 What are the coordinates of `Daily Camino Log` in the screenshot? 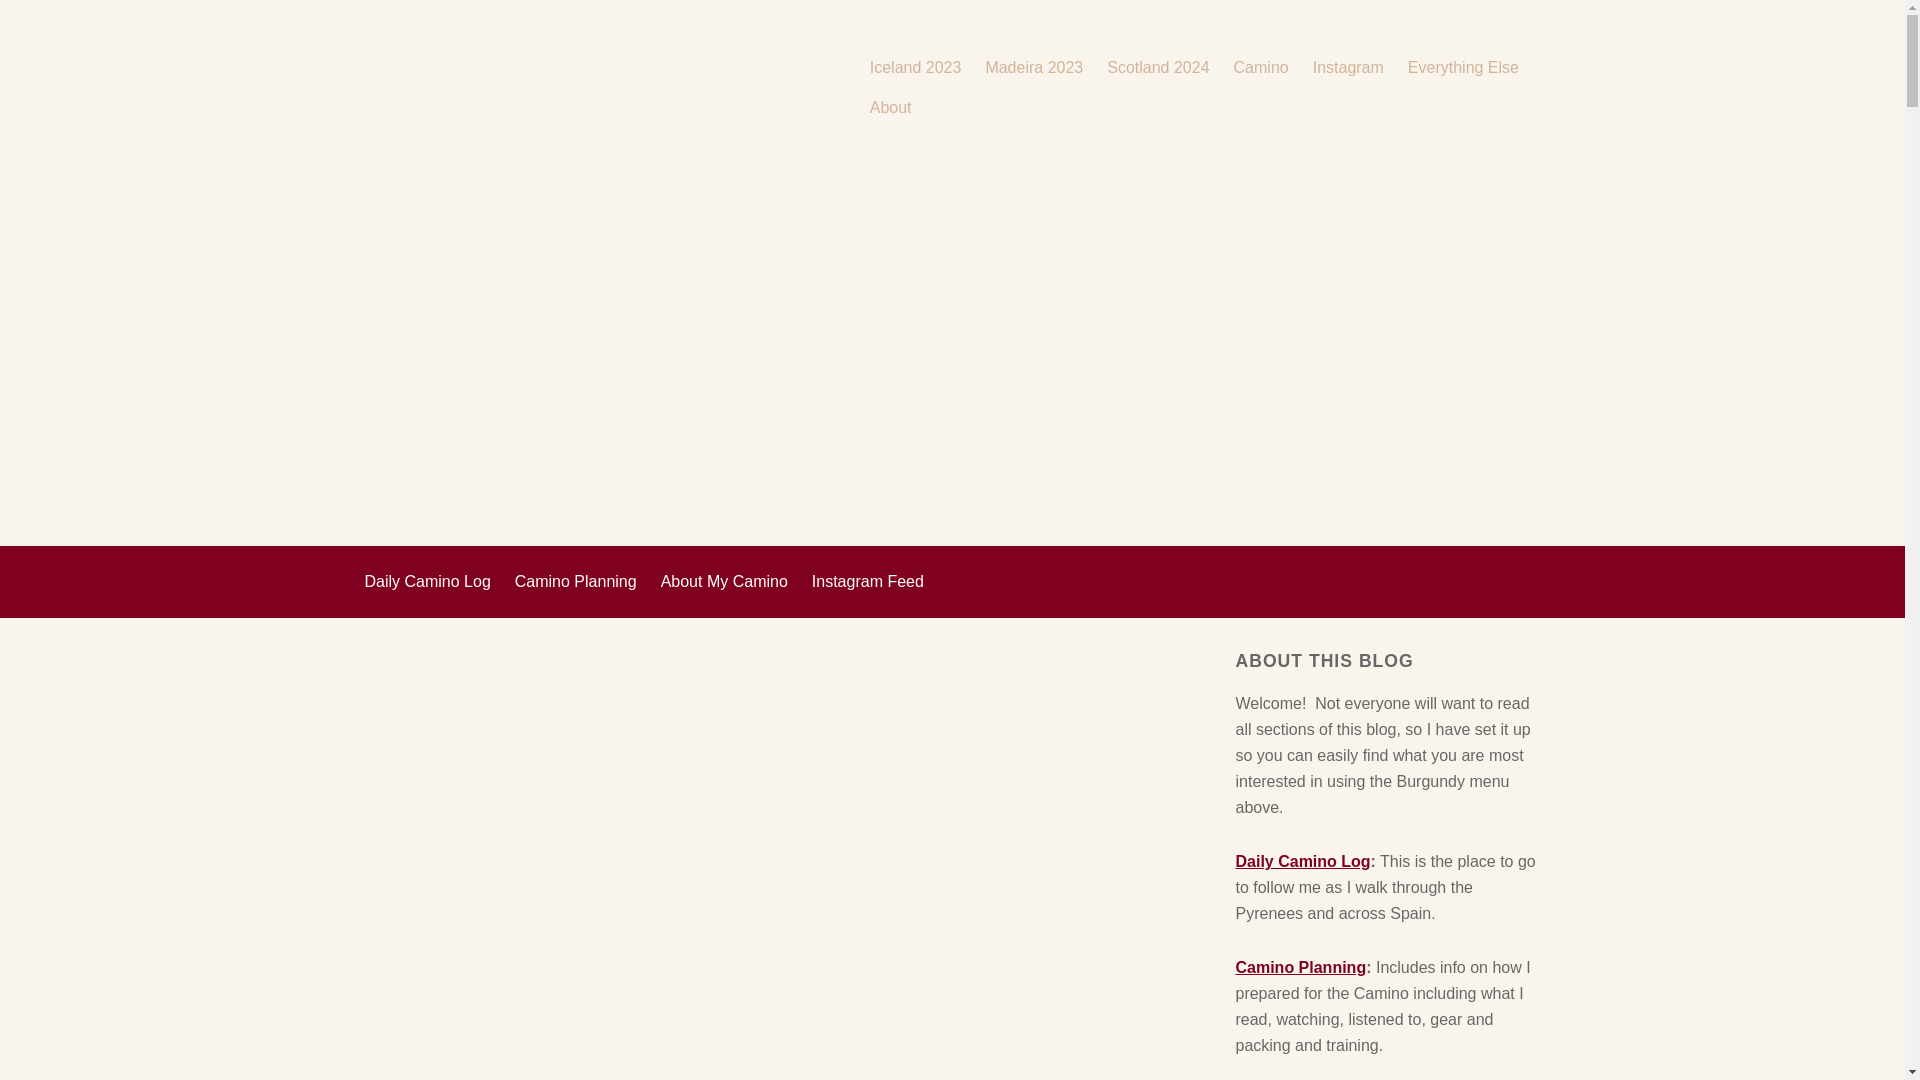 It's located at (1302, 862).